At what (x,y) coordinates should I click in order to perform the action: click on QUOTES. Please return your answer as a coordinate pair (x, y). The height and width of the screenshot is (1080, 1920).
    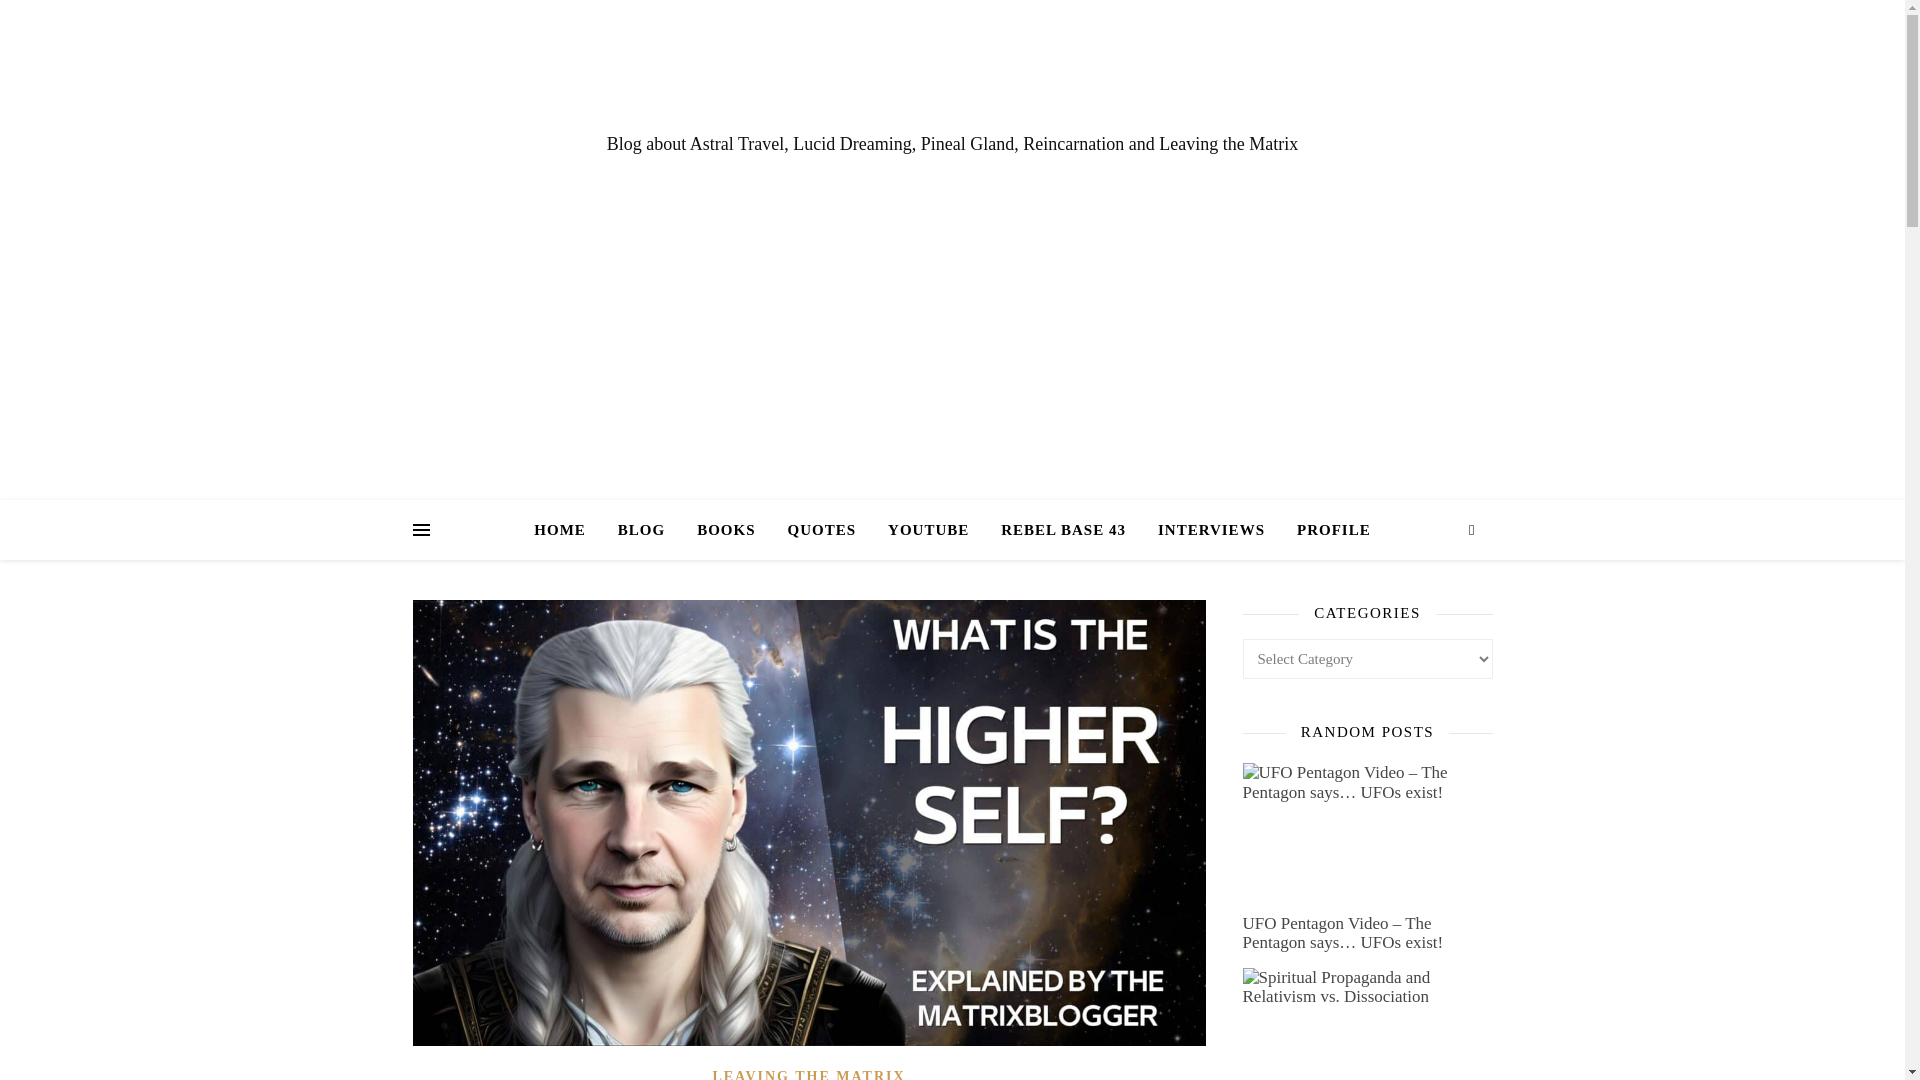
    Looking at the image, I should click on (822, 530).